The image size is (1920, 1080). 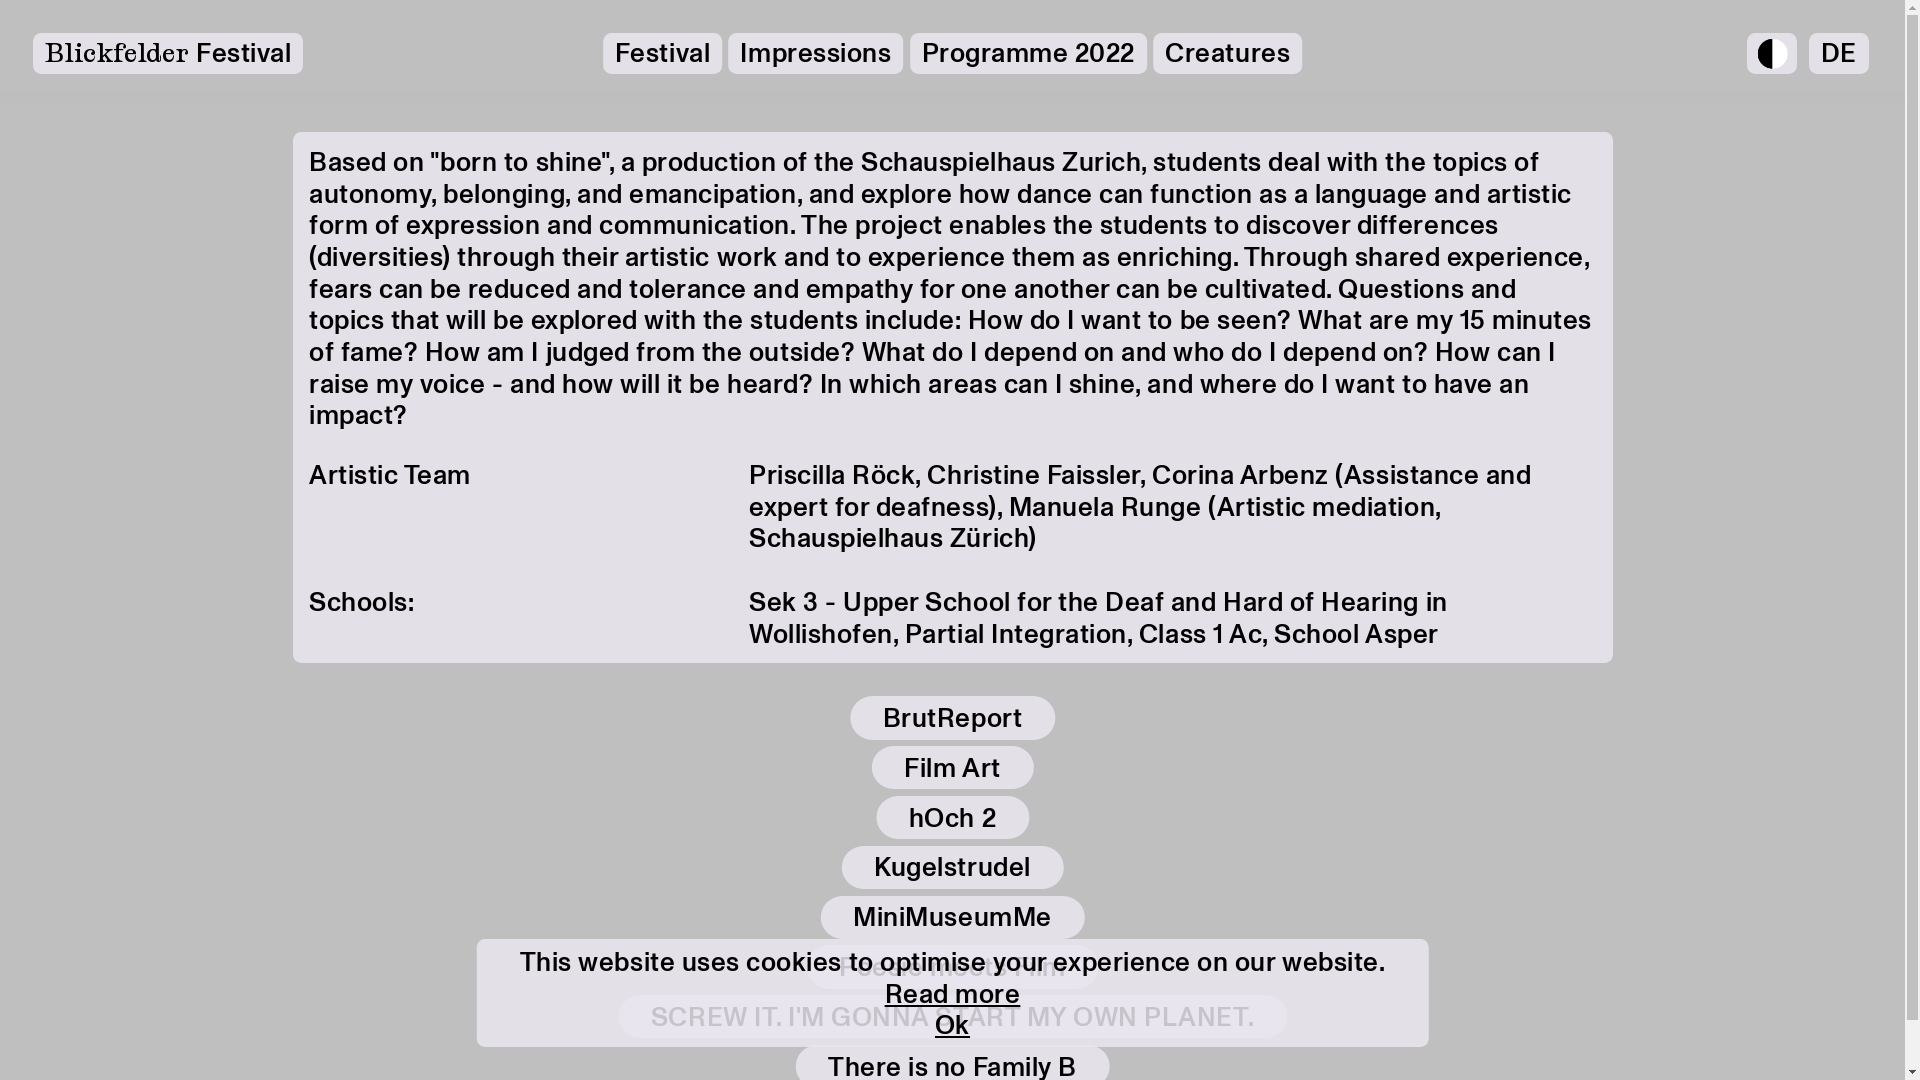 What do you see at coordinates (168, 54) in the screenshot?
I see `Blickfelder Festival` at bounding box center [168, 54].